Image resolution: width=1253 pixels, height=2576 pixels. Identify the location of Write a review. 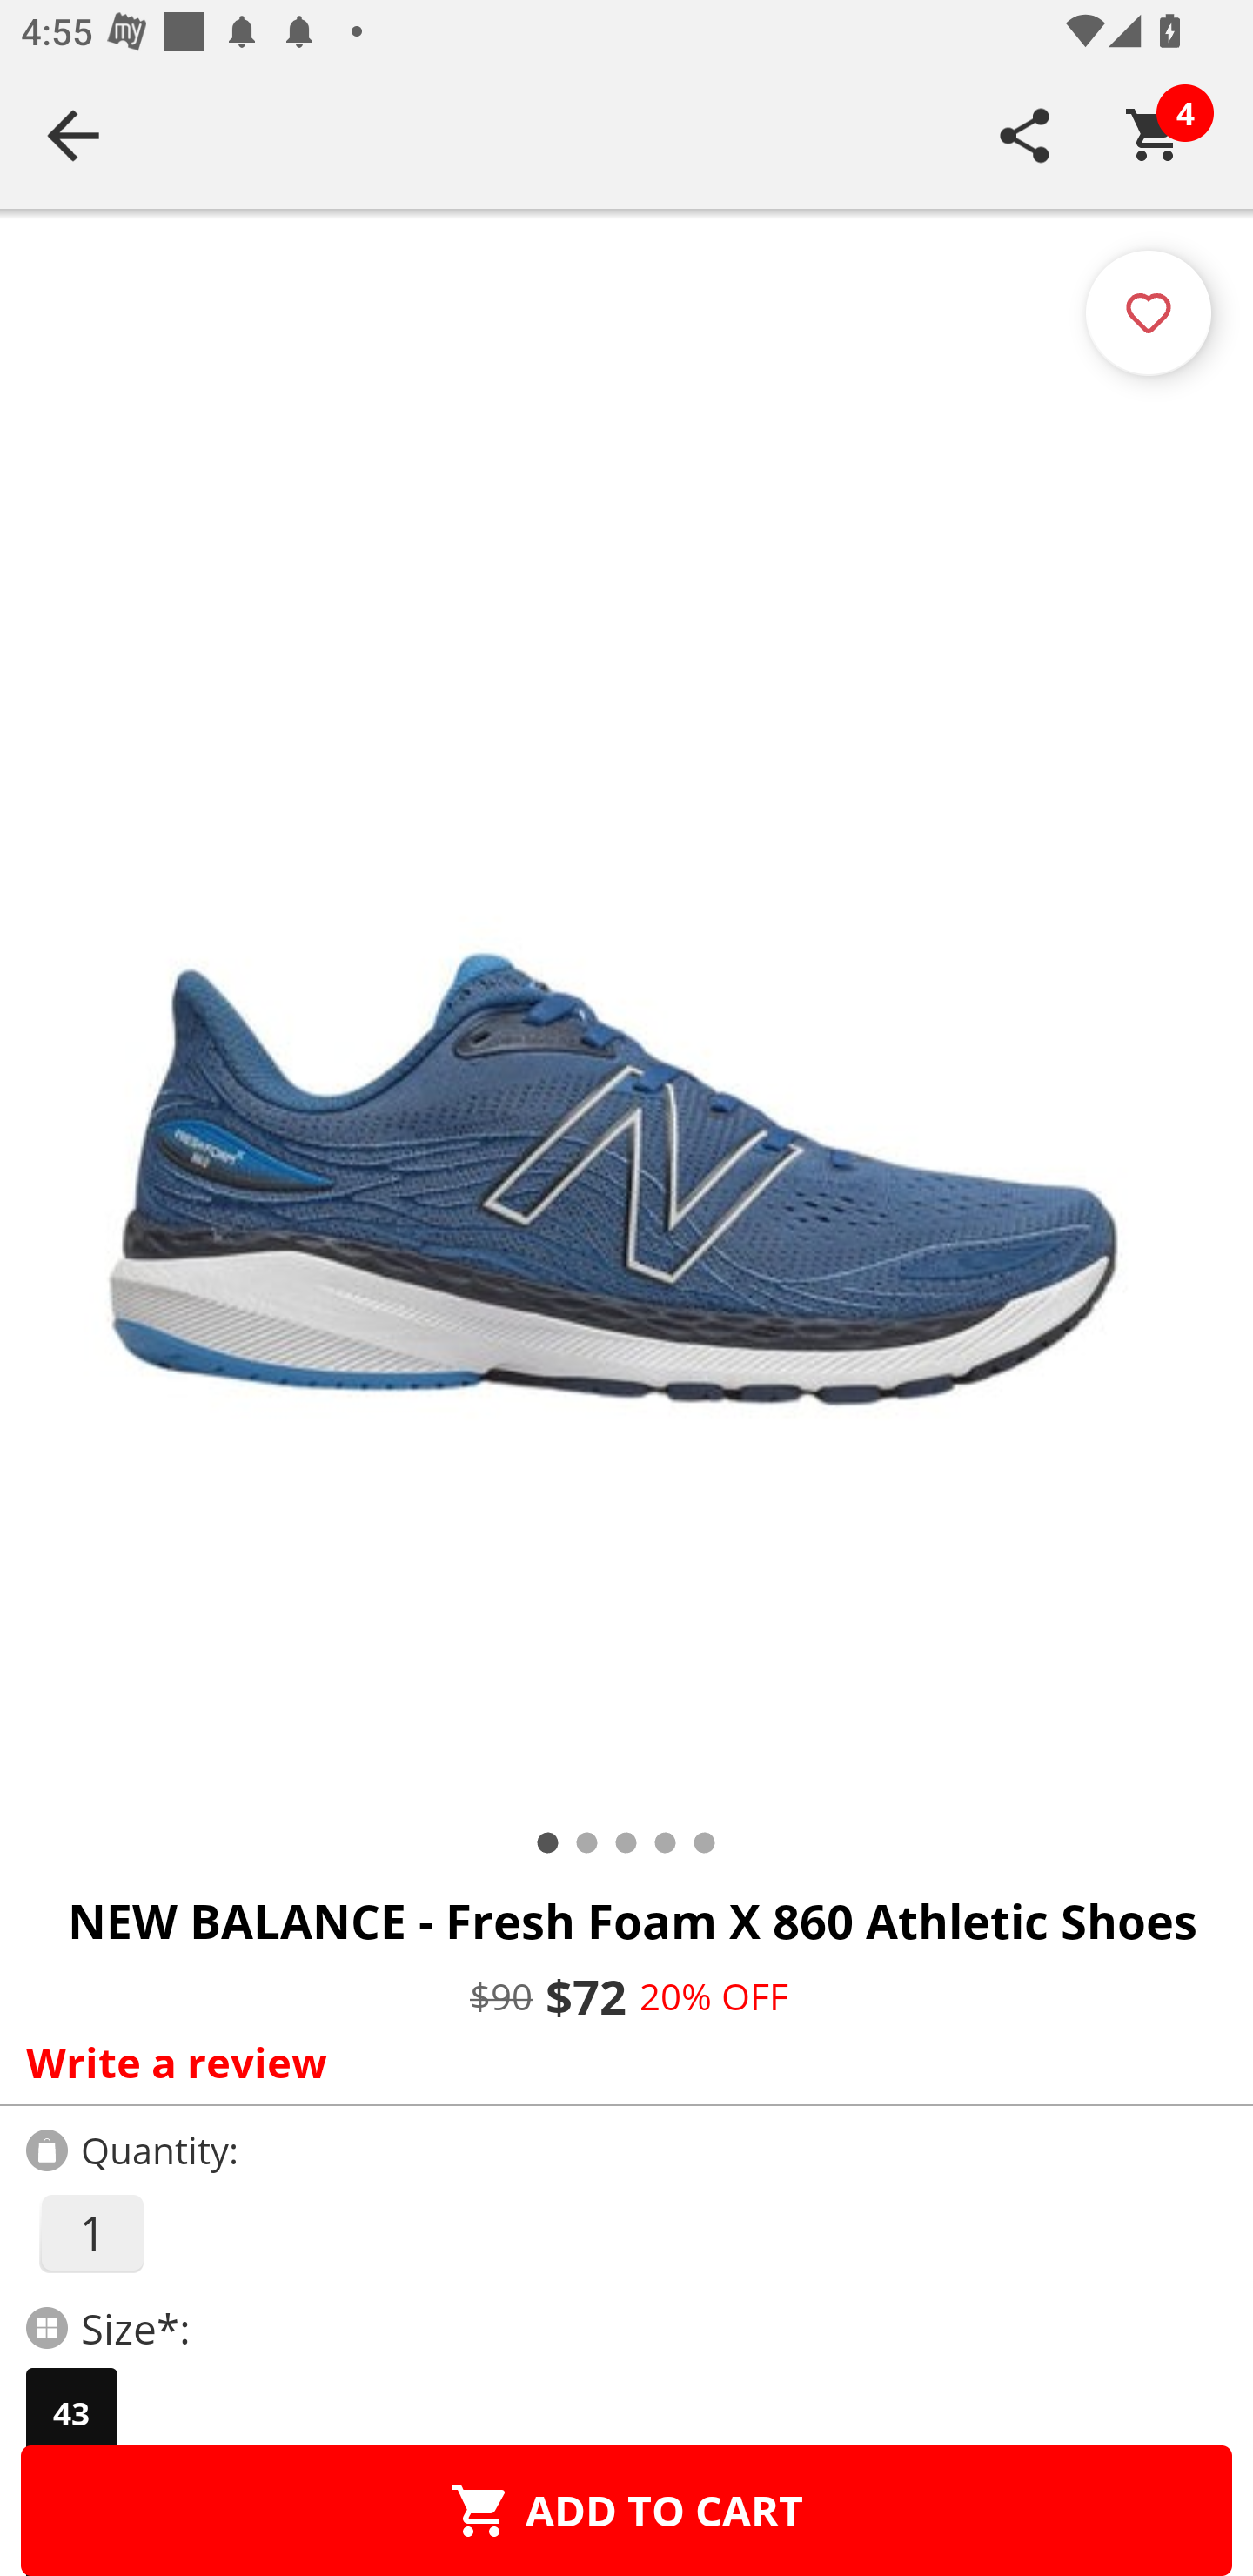
(620, 2062).